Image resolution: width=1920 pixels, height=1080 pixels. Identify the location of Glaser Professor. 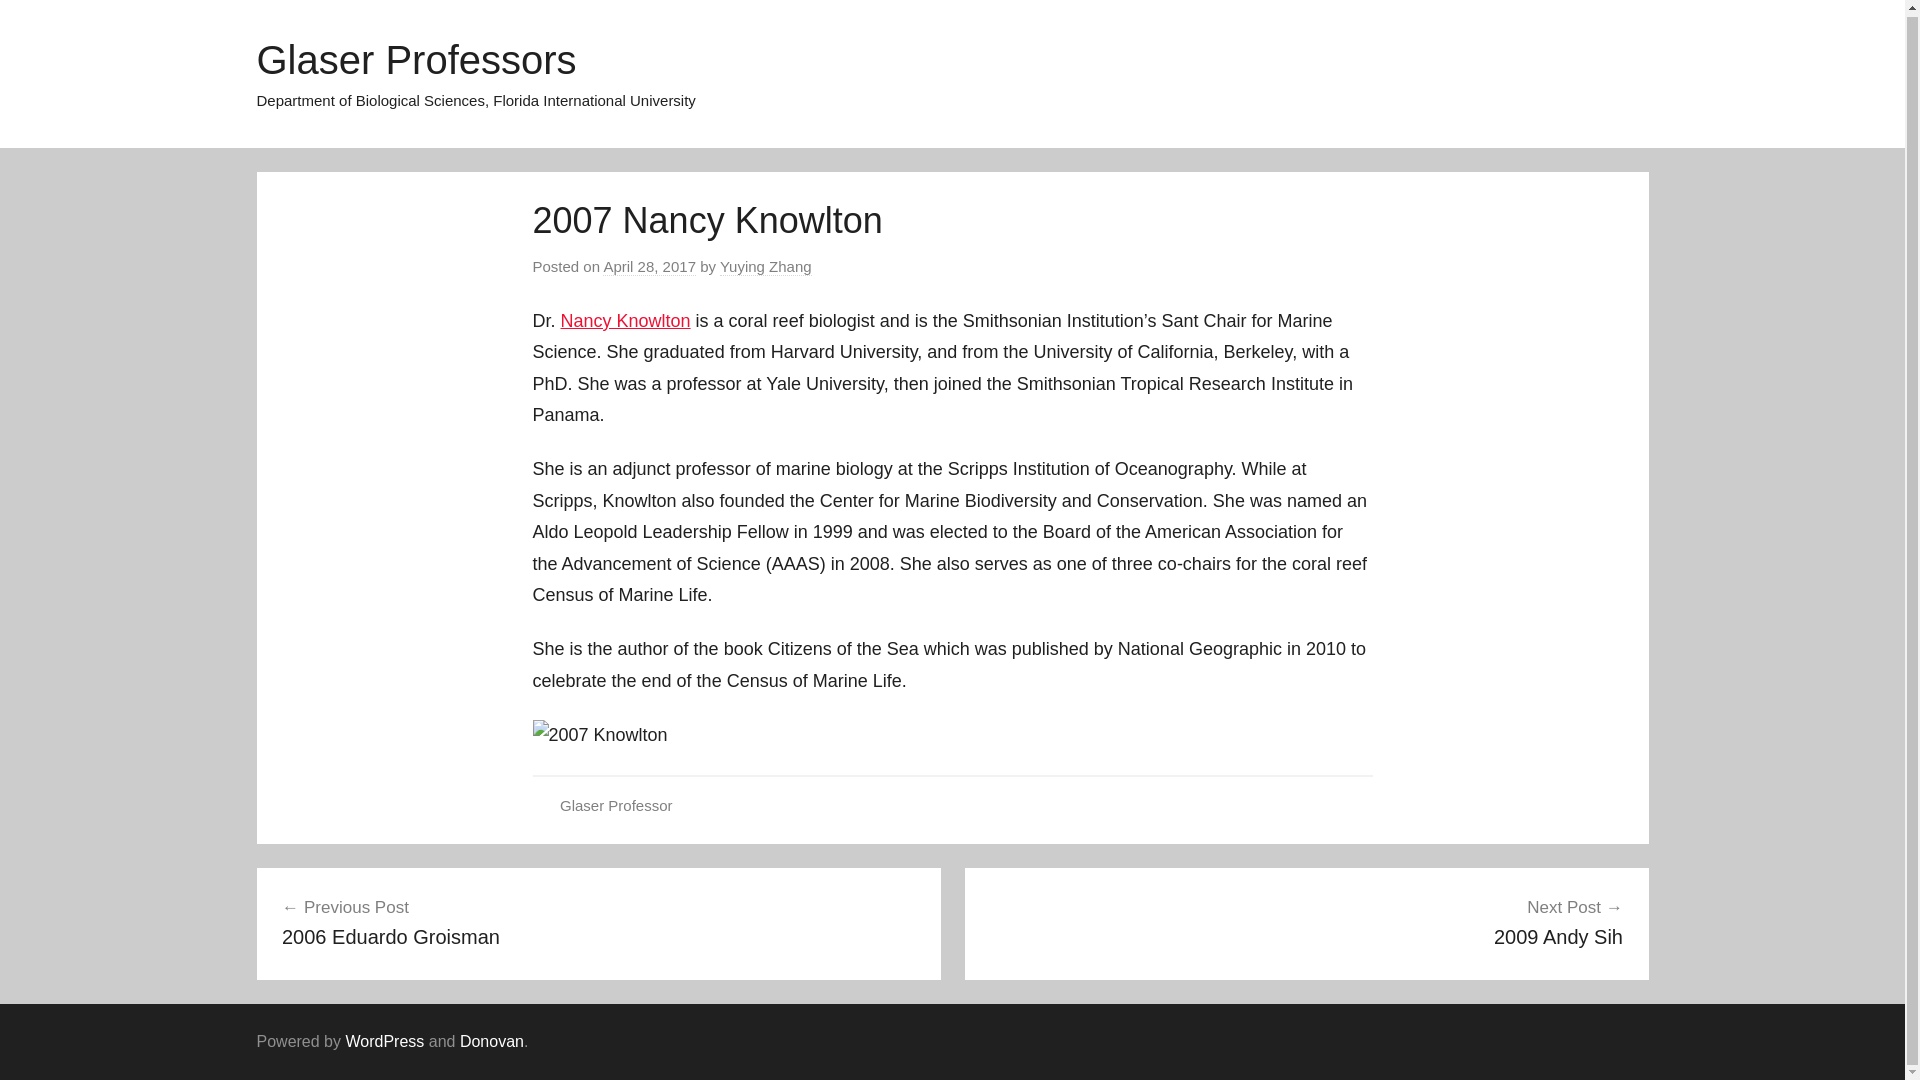
(648, 267).